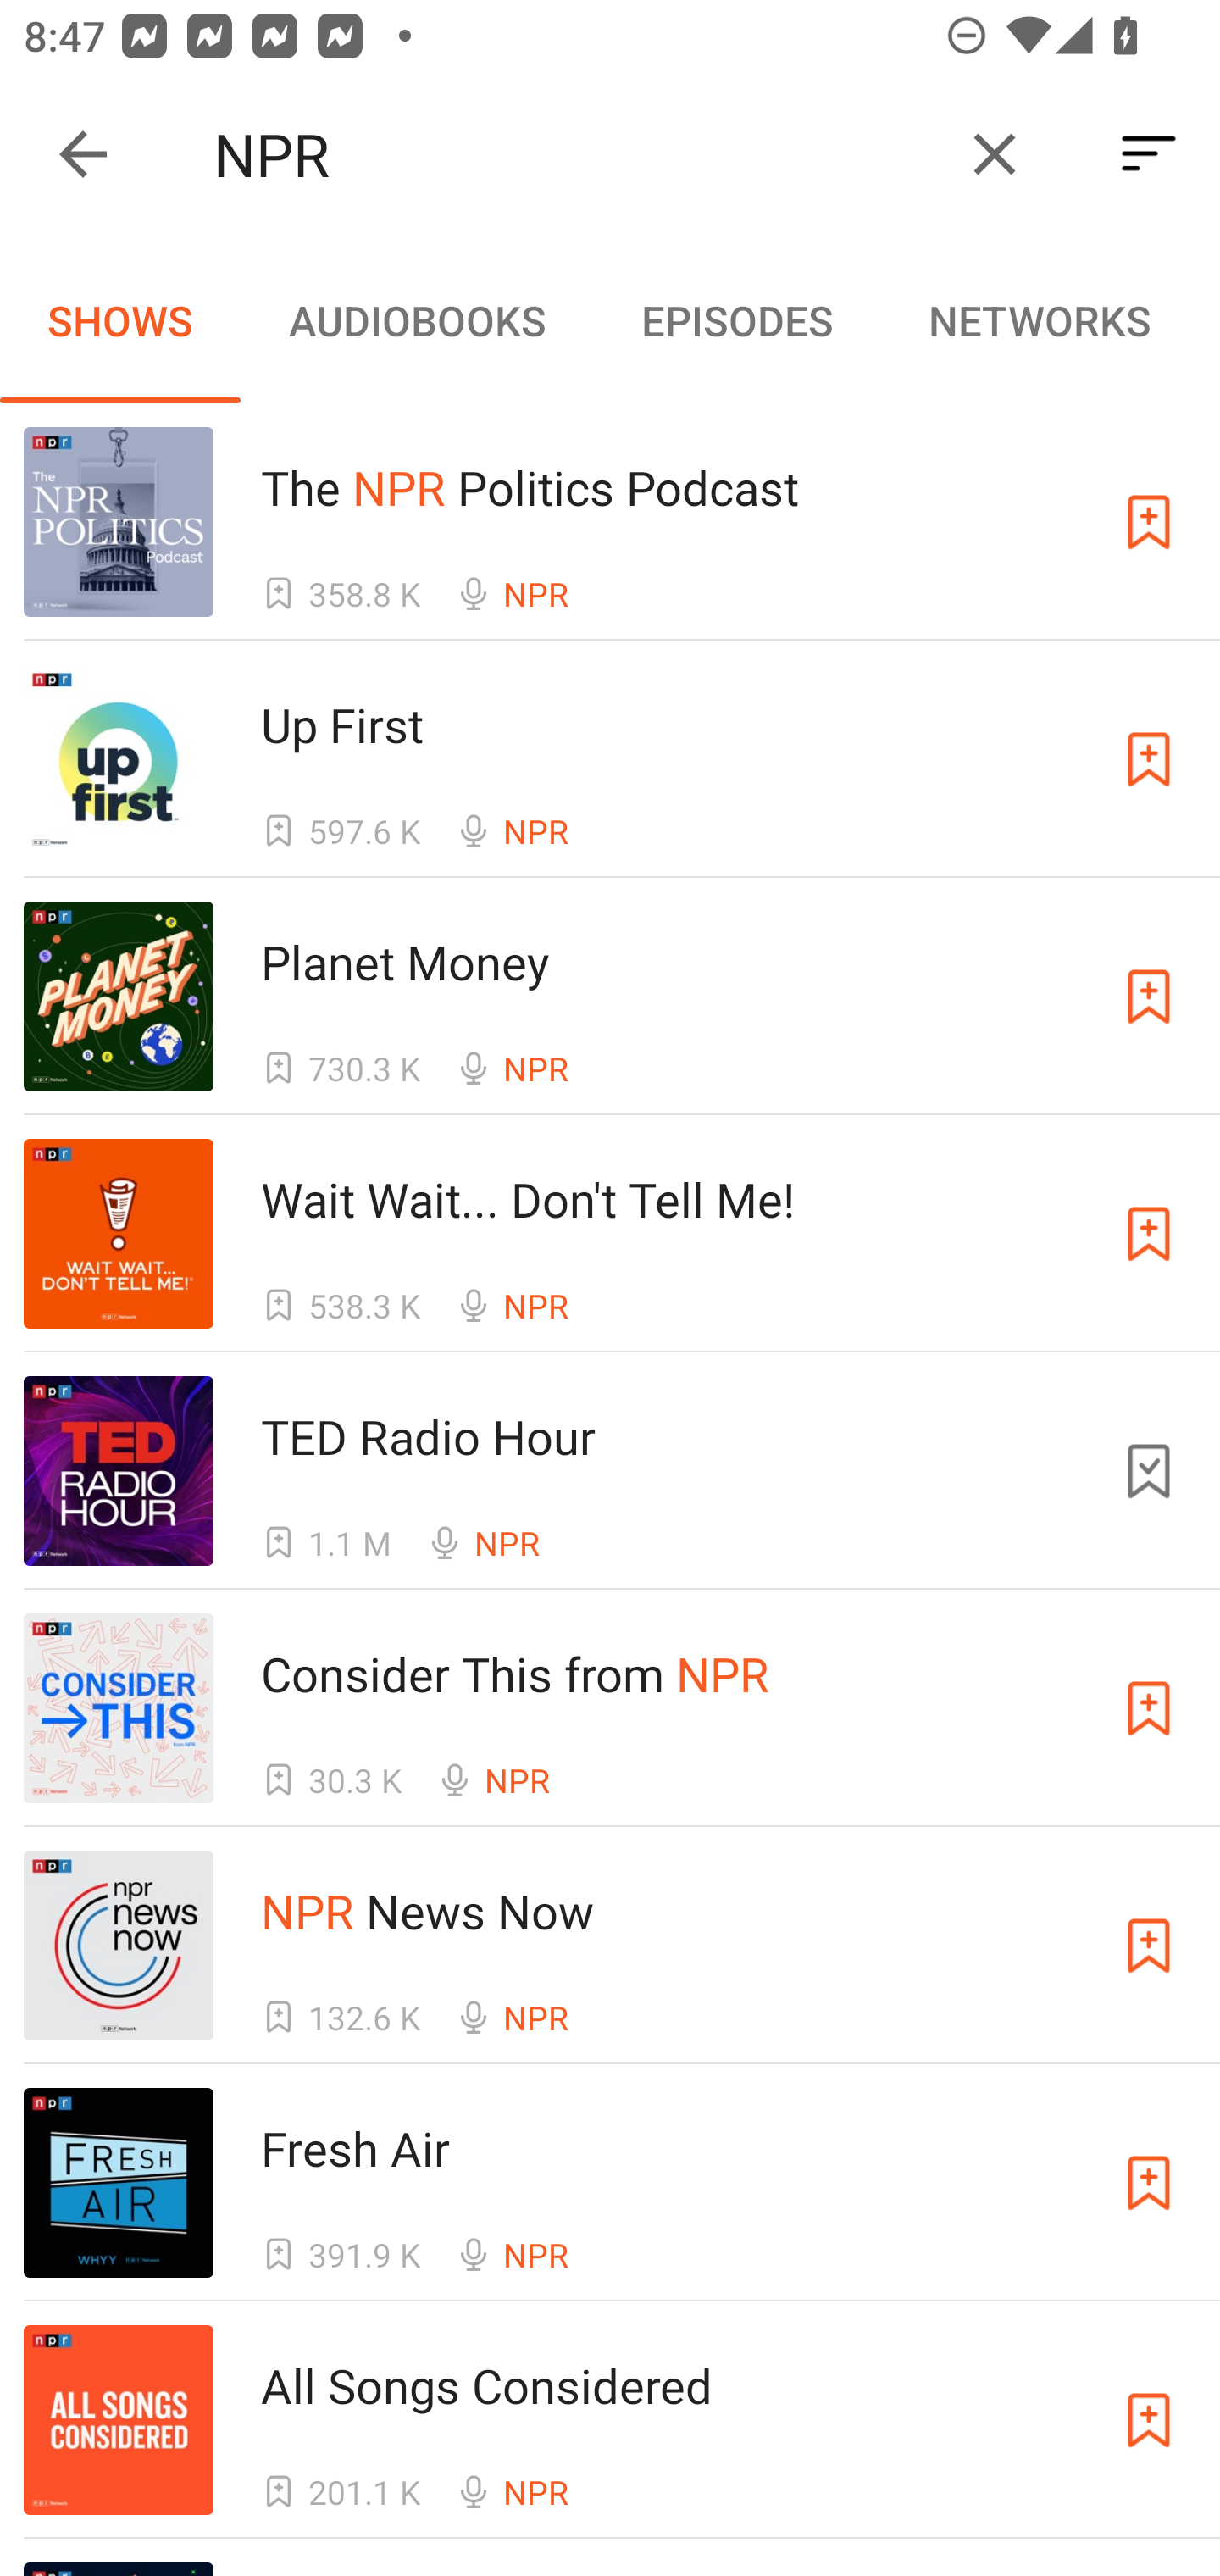 The height and width of the screenshot is (2576, 1220). I want to click on Subscribe, so click(1149, 2420).